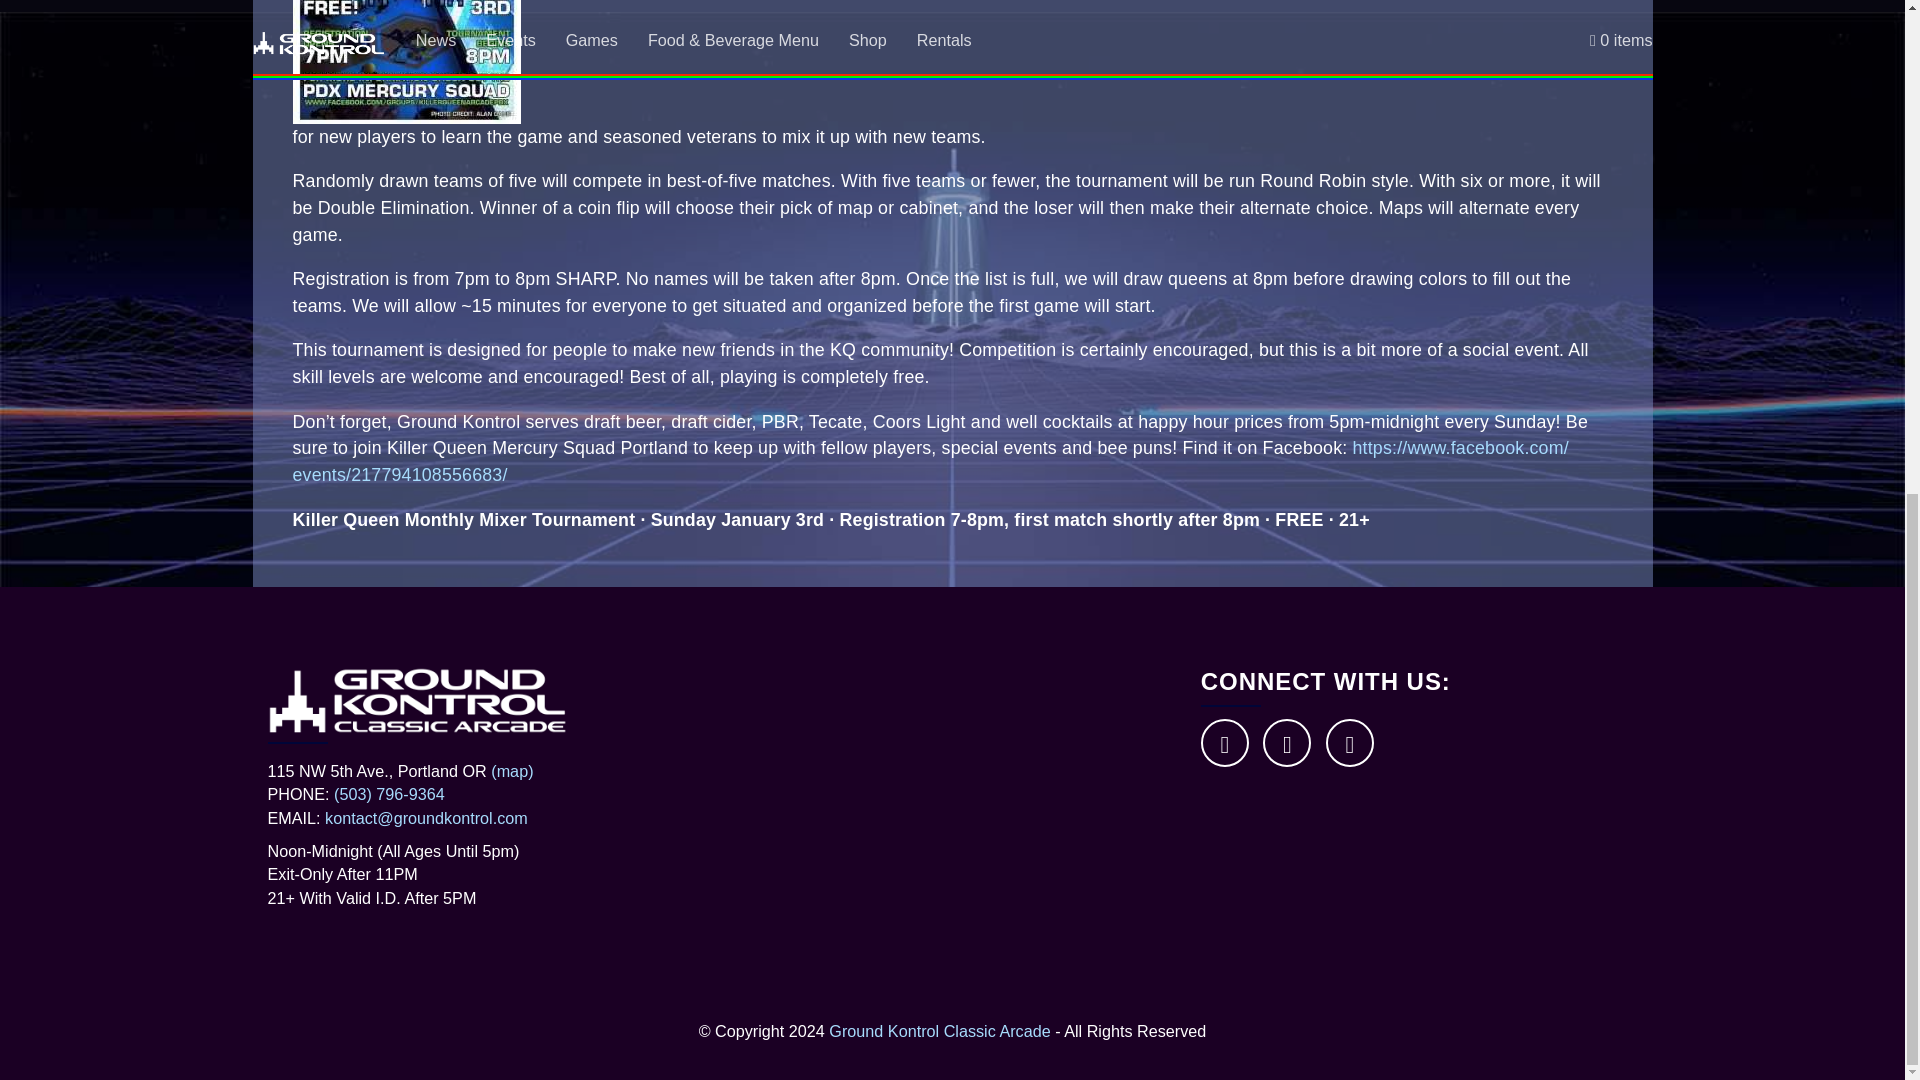 The image size is (1920, 1080). Describe the element at coordinates (940, 1030) in the screenshot. I see `Ground Kontrol Classic Arcade` at that location.